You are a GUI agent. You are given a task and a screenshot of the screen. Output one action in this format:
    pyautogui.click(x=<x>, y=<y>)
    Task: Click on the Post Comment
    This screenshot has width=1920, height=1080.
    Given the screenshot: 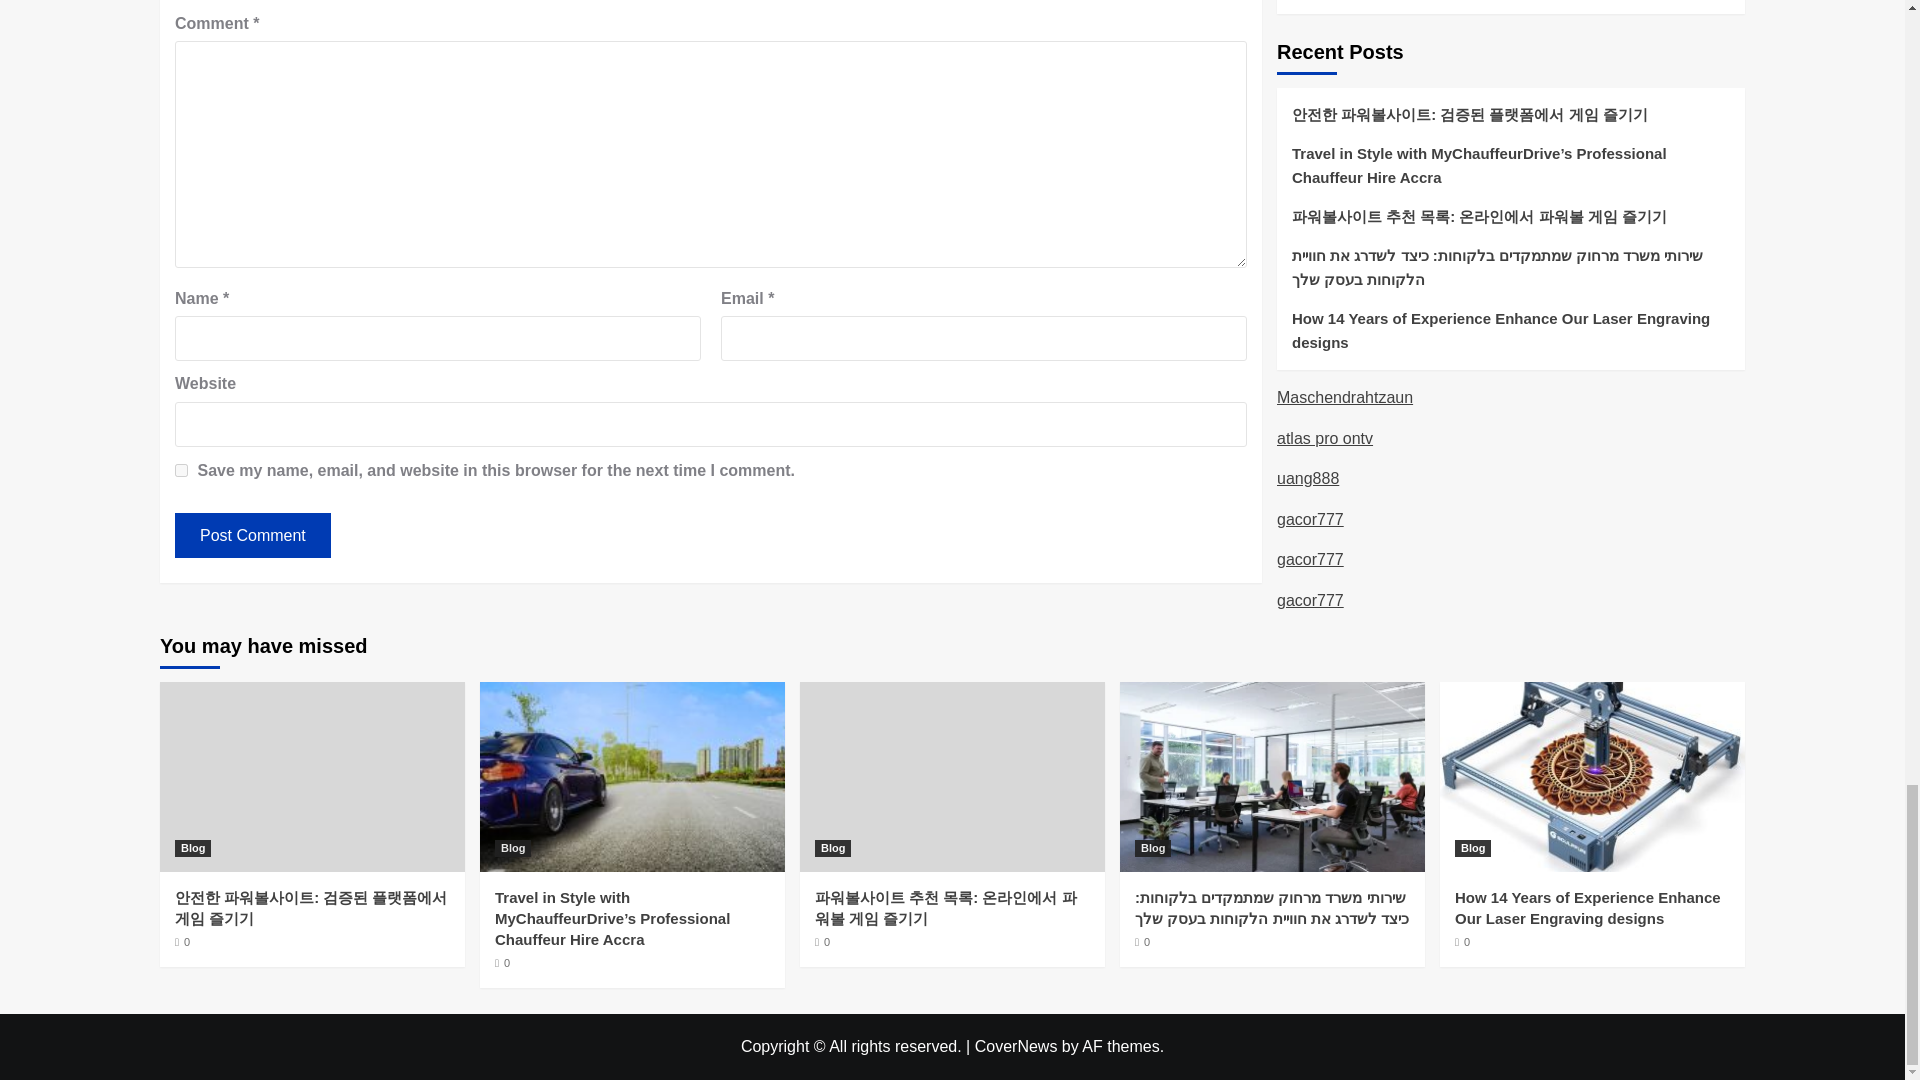 What is the action you would take?
    pyautogui.click(x=252, y=536)
    